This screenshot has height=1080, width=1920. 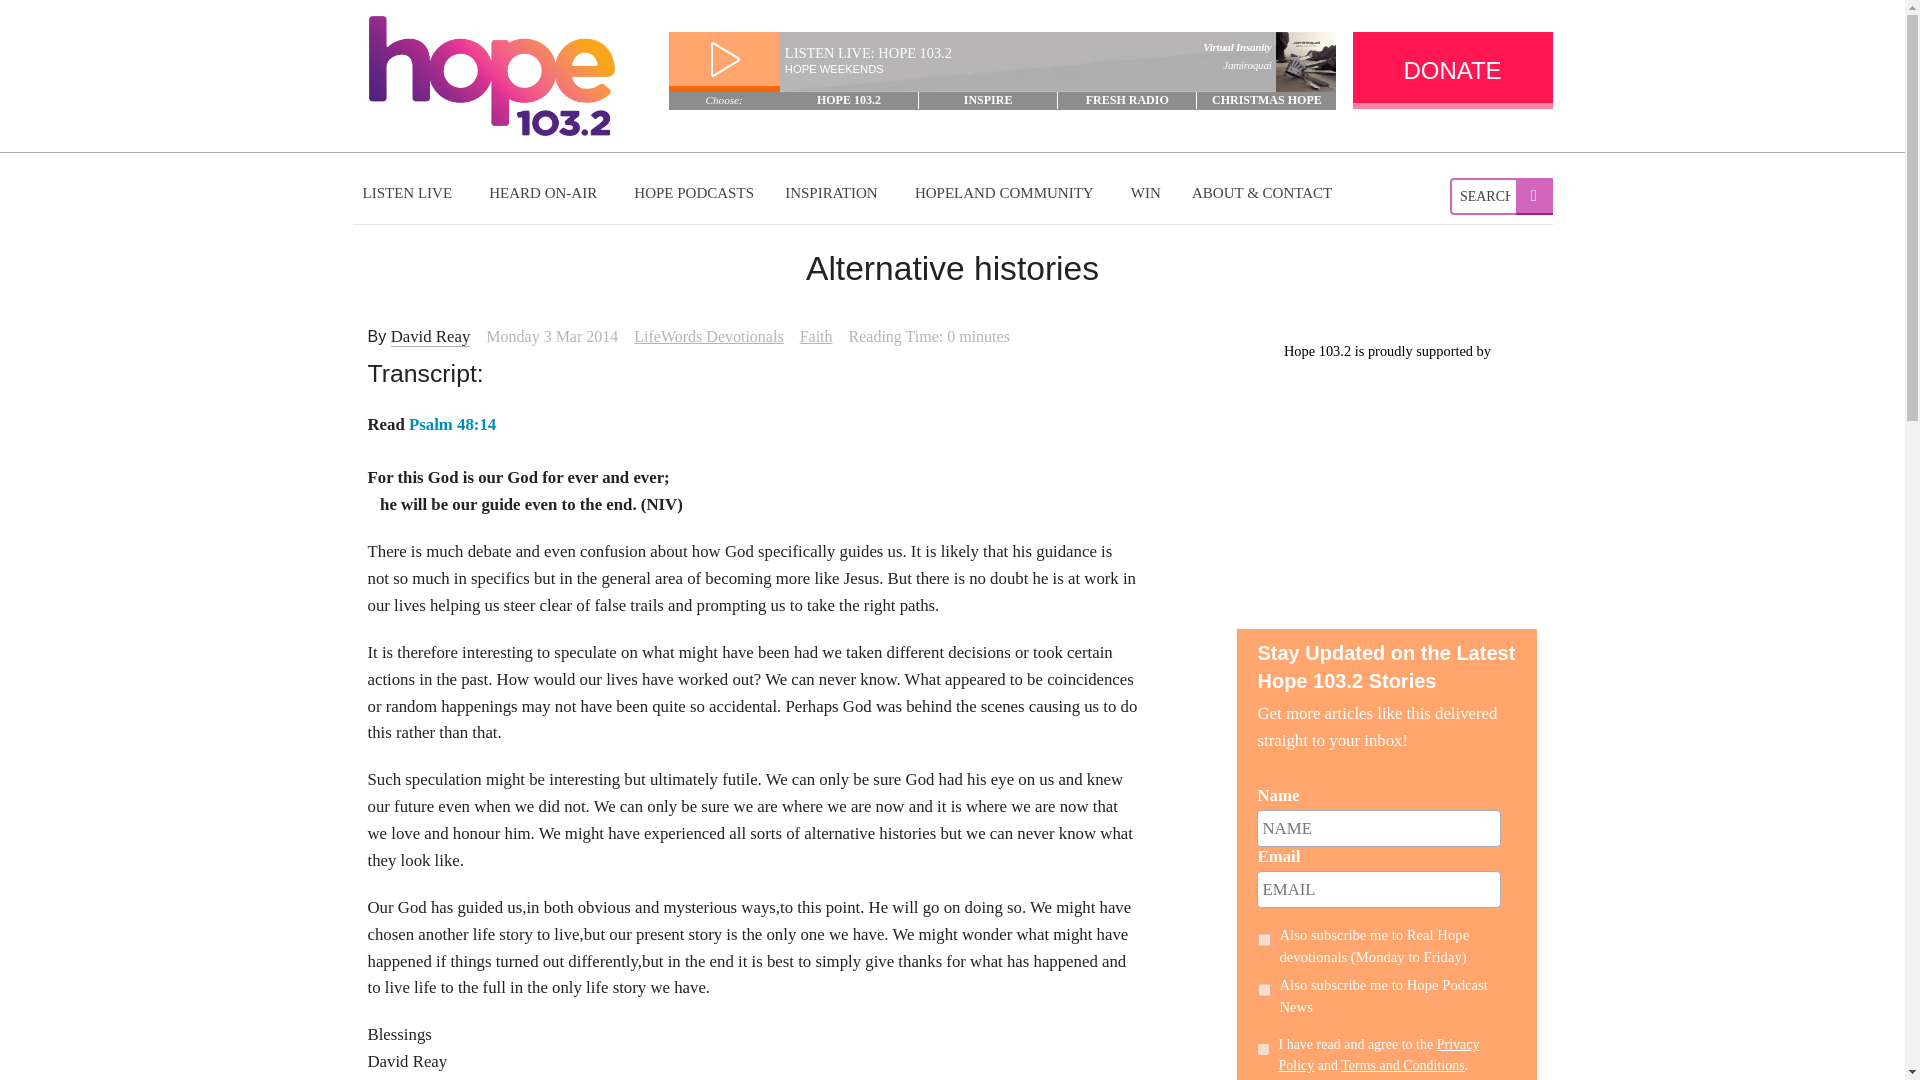 I want to click on INSPIRE, so click(x=988, y=100).